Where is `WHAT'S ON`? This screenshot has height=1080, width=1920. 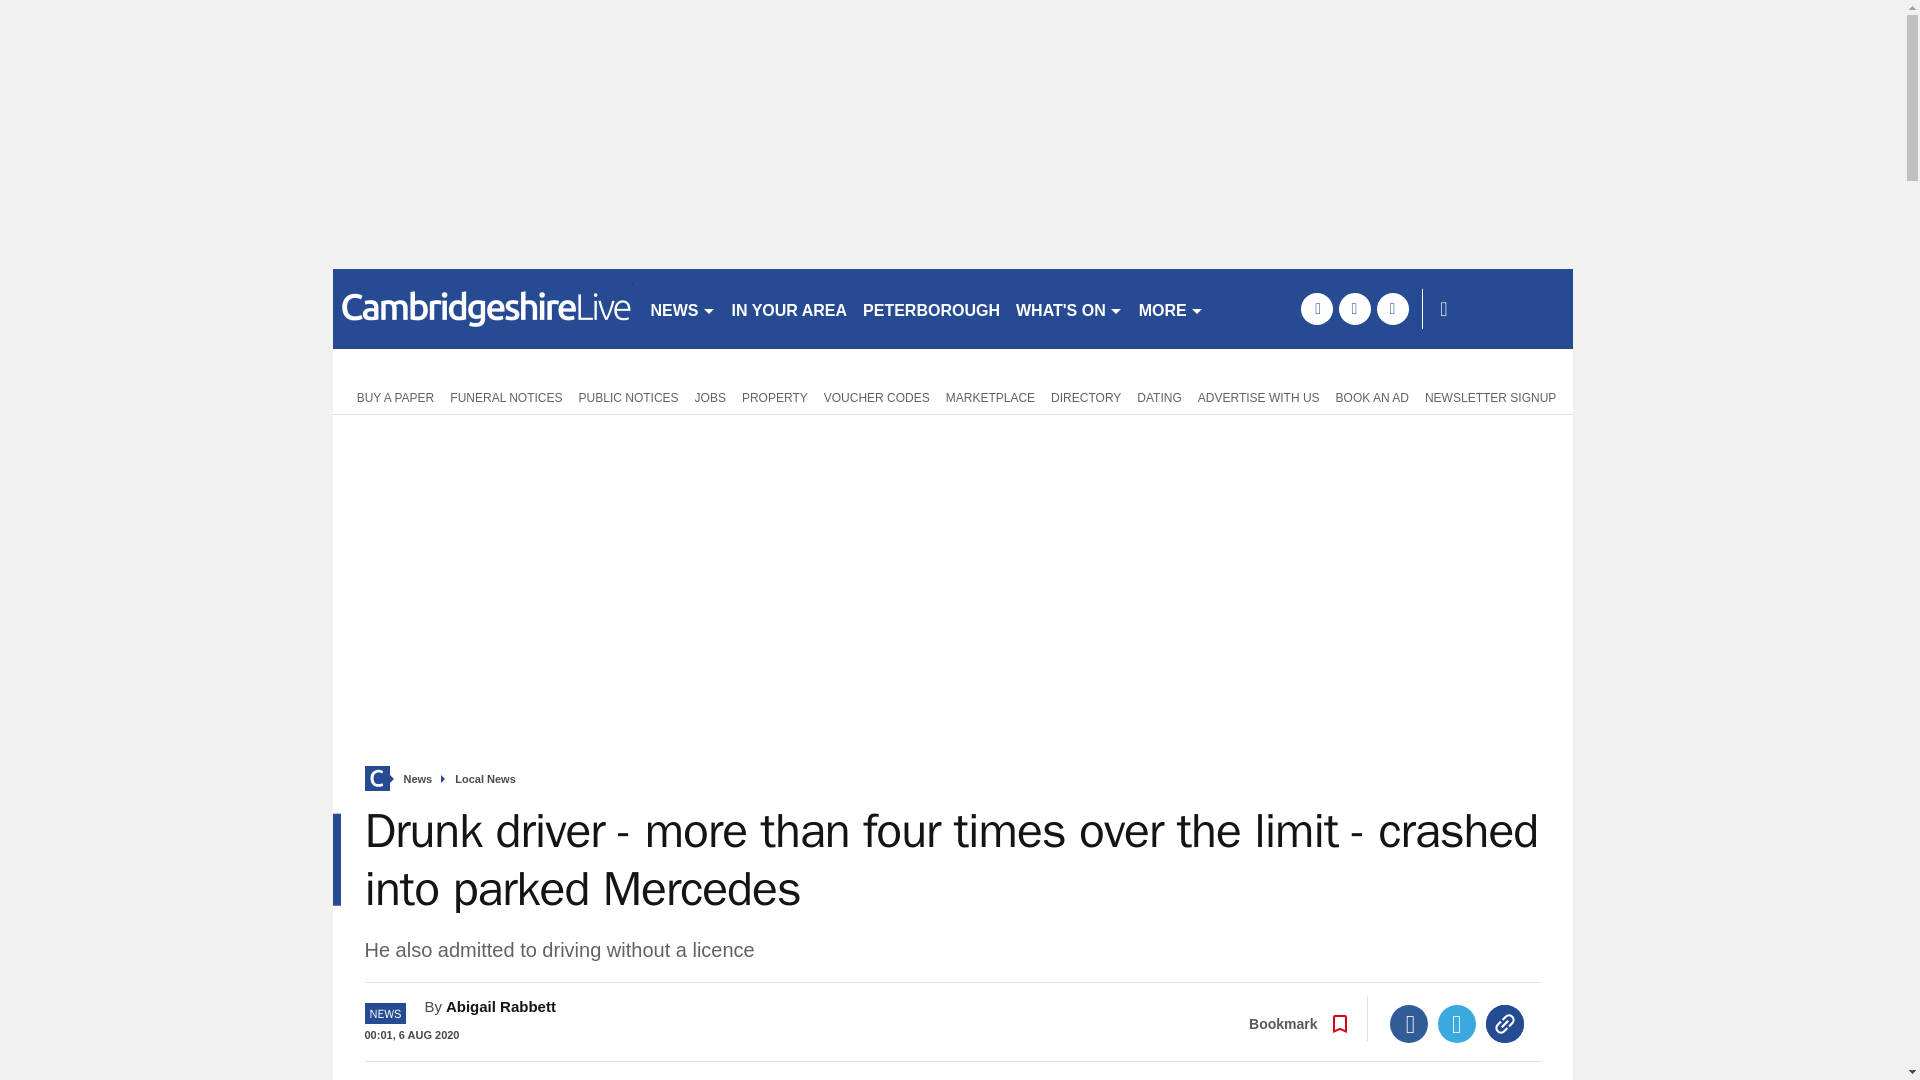 WHAT'S ON is located at coordinates (1069, 308).